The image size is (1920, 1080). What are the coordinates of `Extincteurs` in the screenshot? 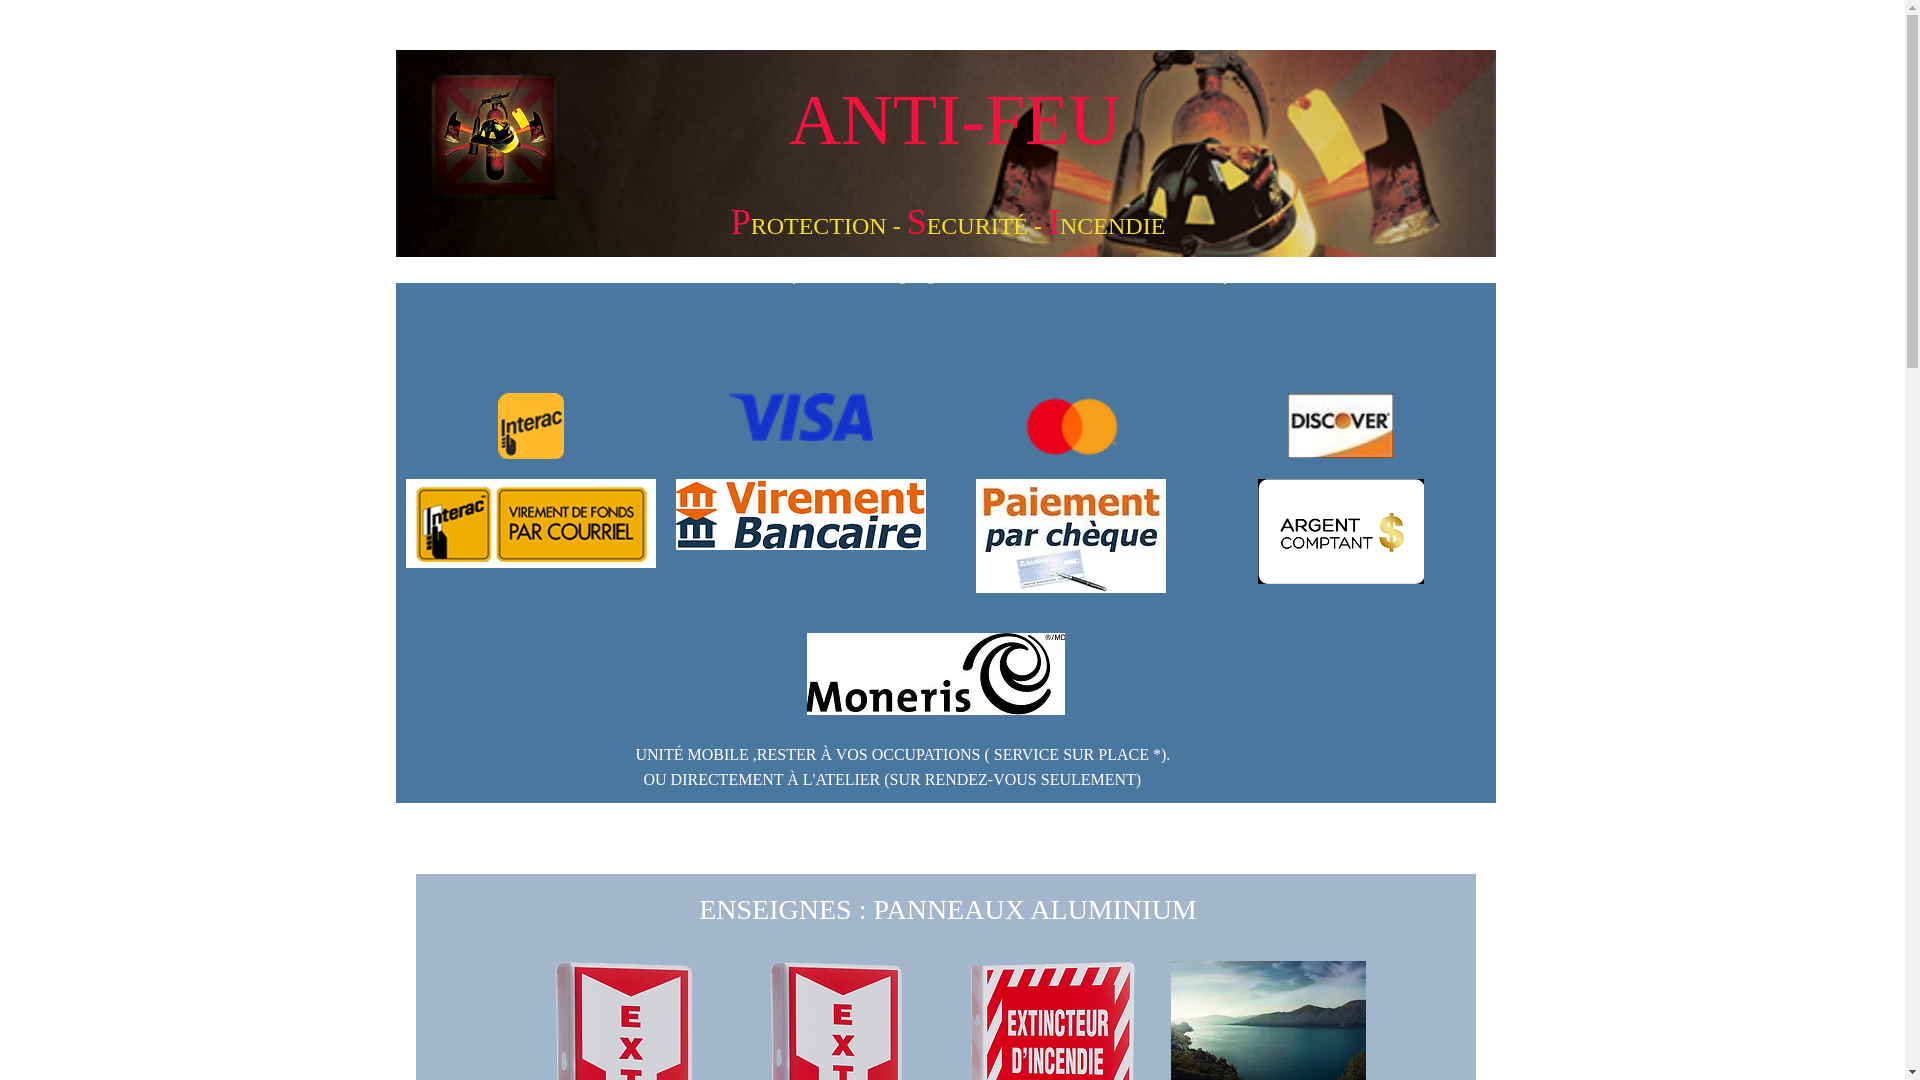 It's located at (634, 277).